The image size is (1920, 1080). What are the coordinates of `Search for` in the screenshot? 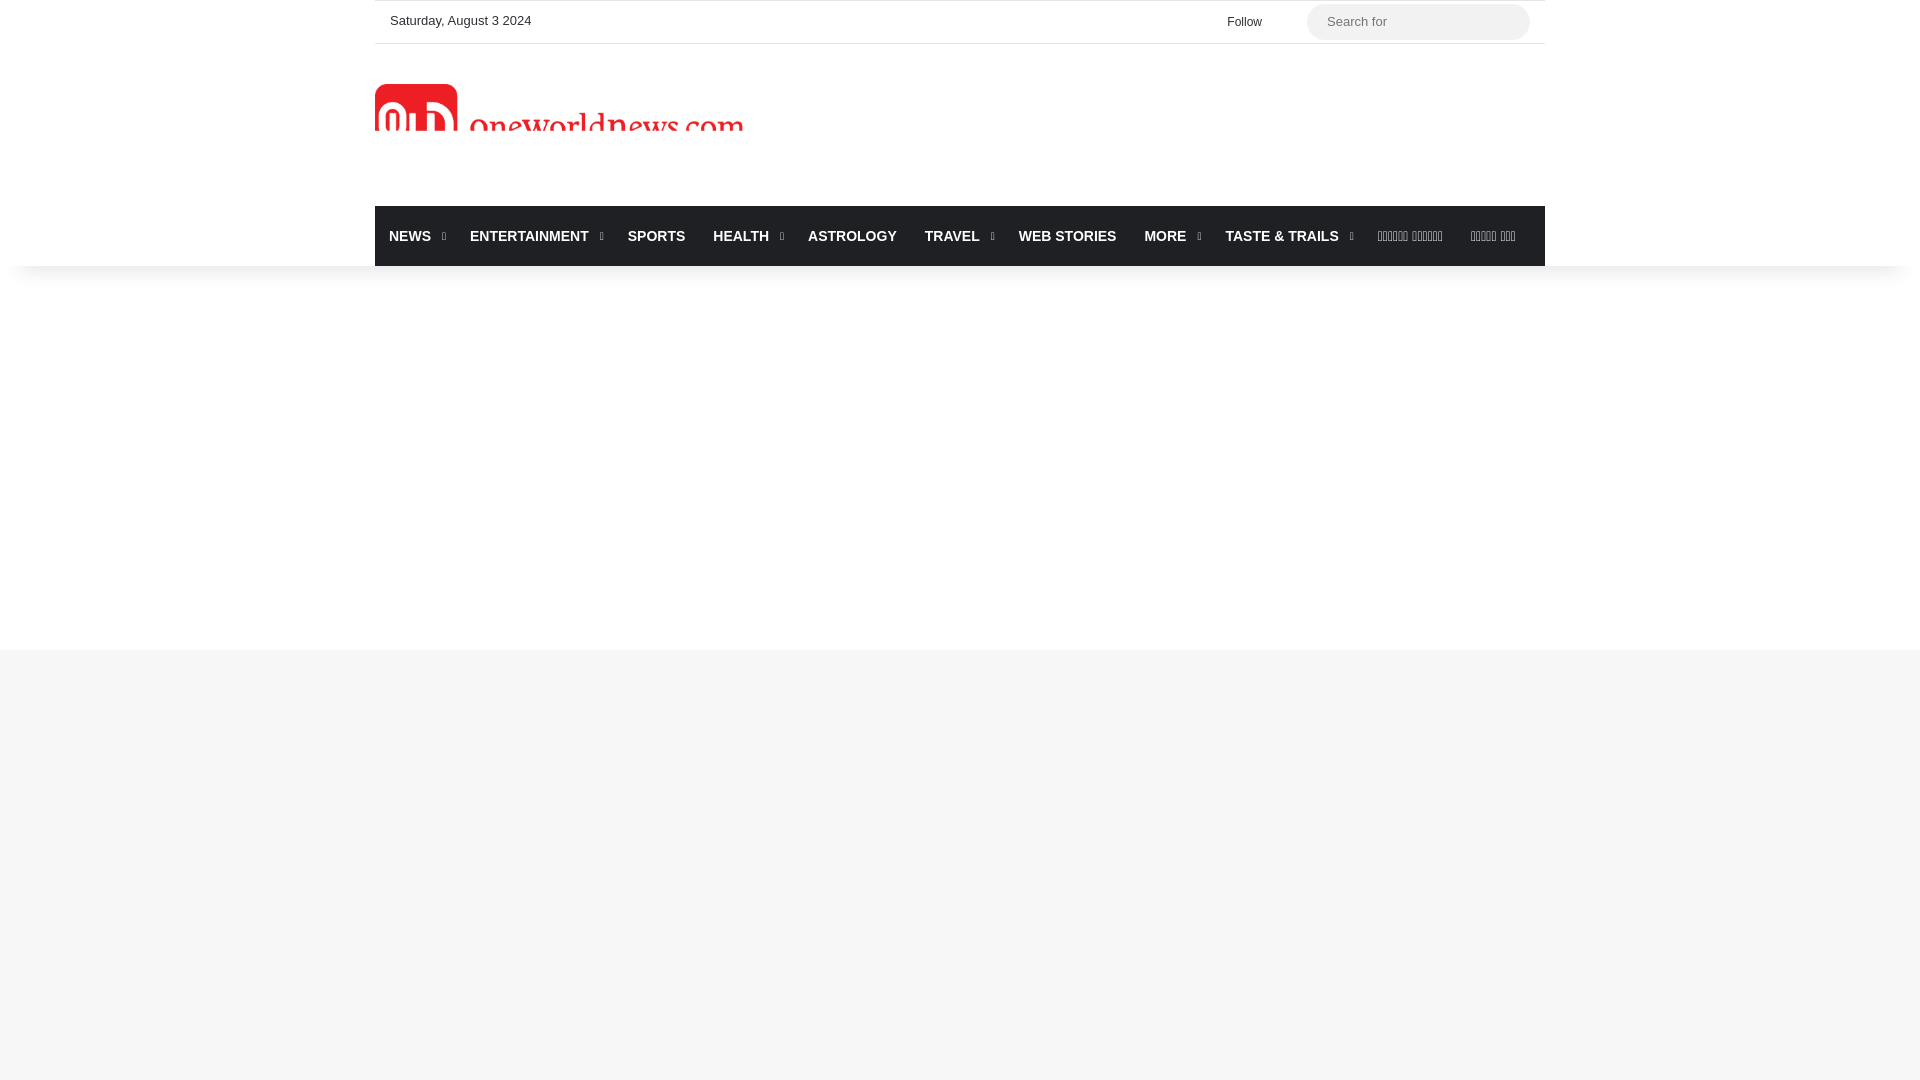 It's located at (1510, 22).